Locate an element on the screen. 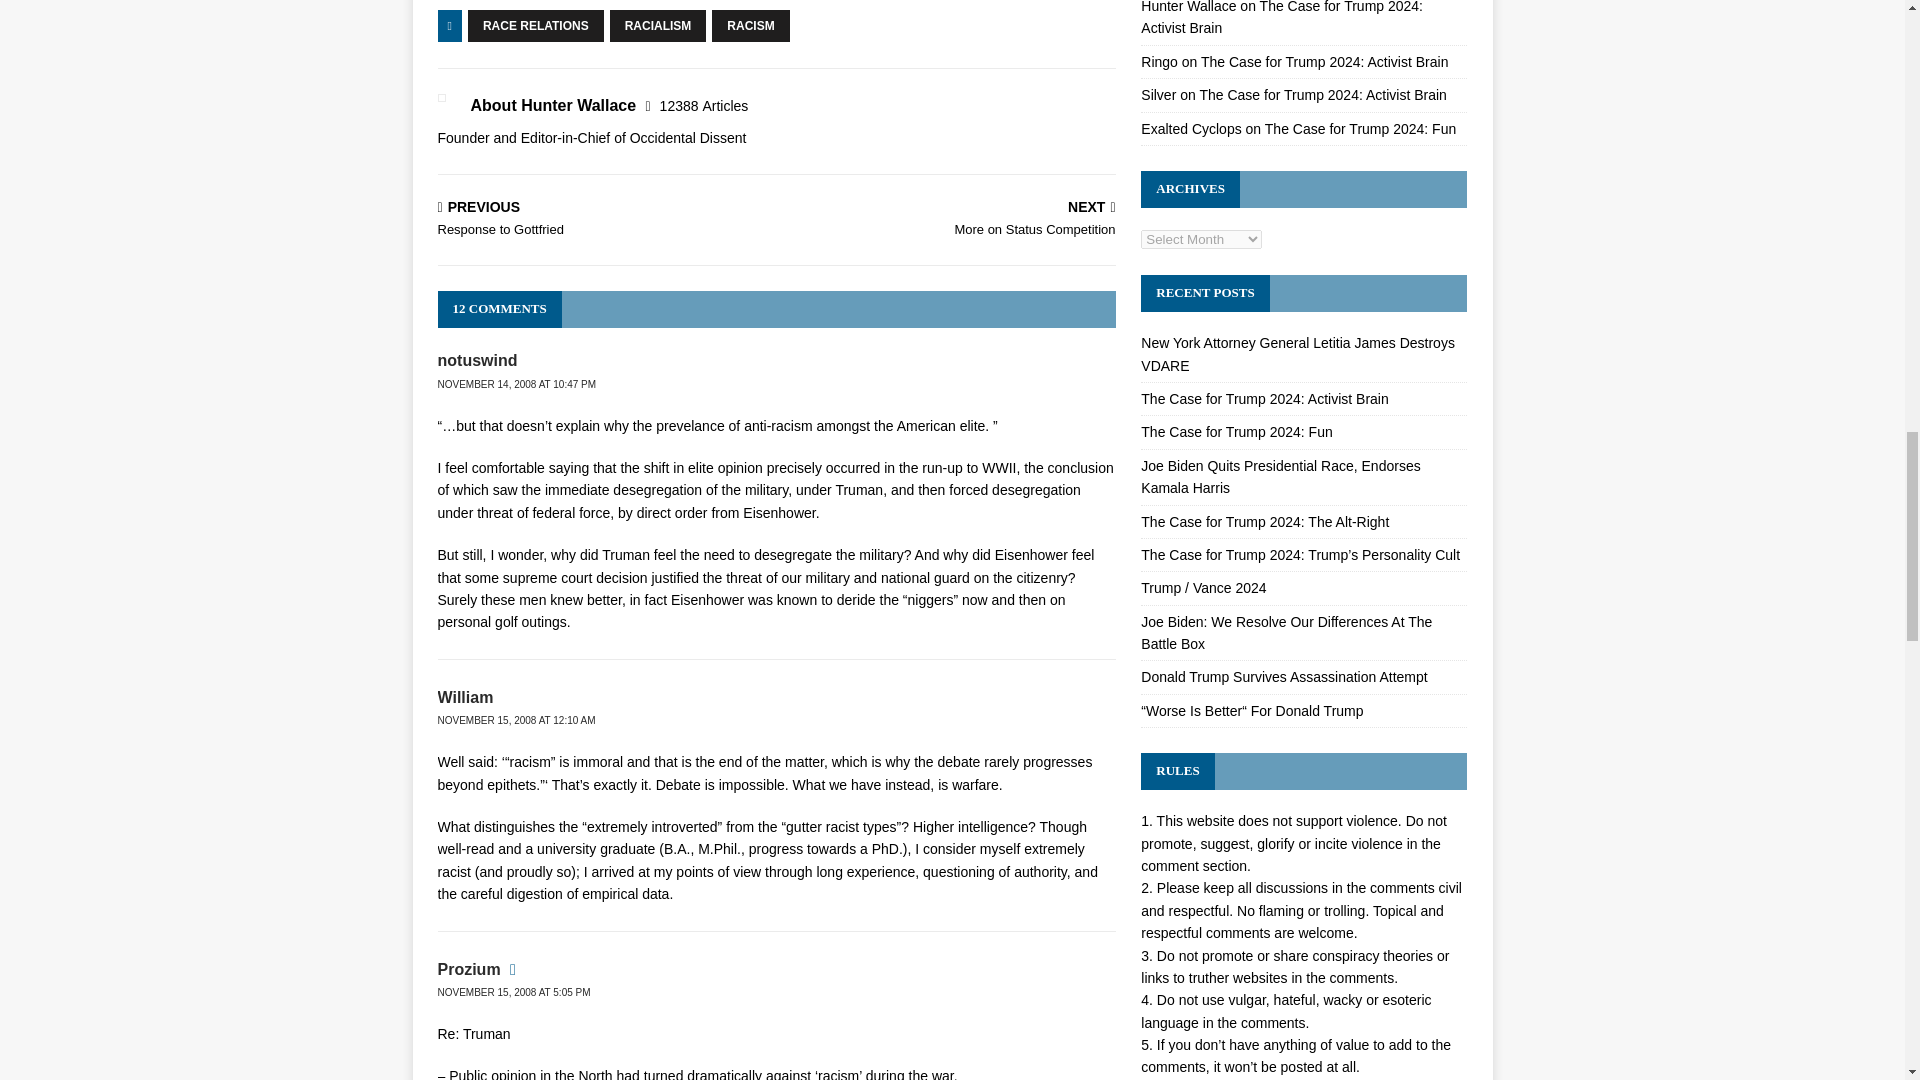 The image size is (1920, 1080). RACISM is located at coordinates (750, 26).